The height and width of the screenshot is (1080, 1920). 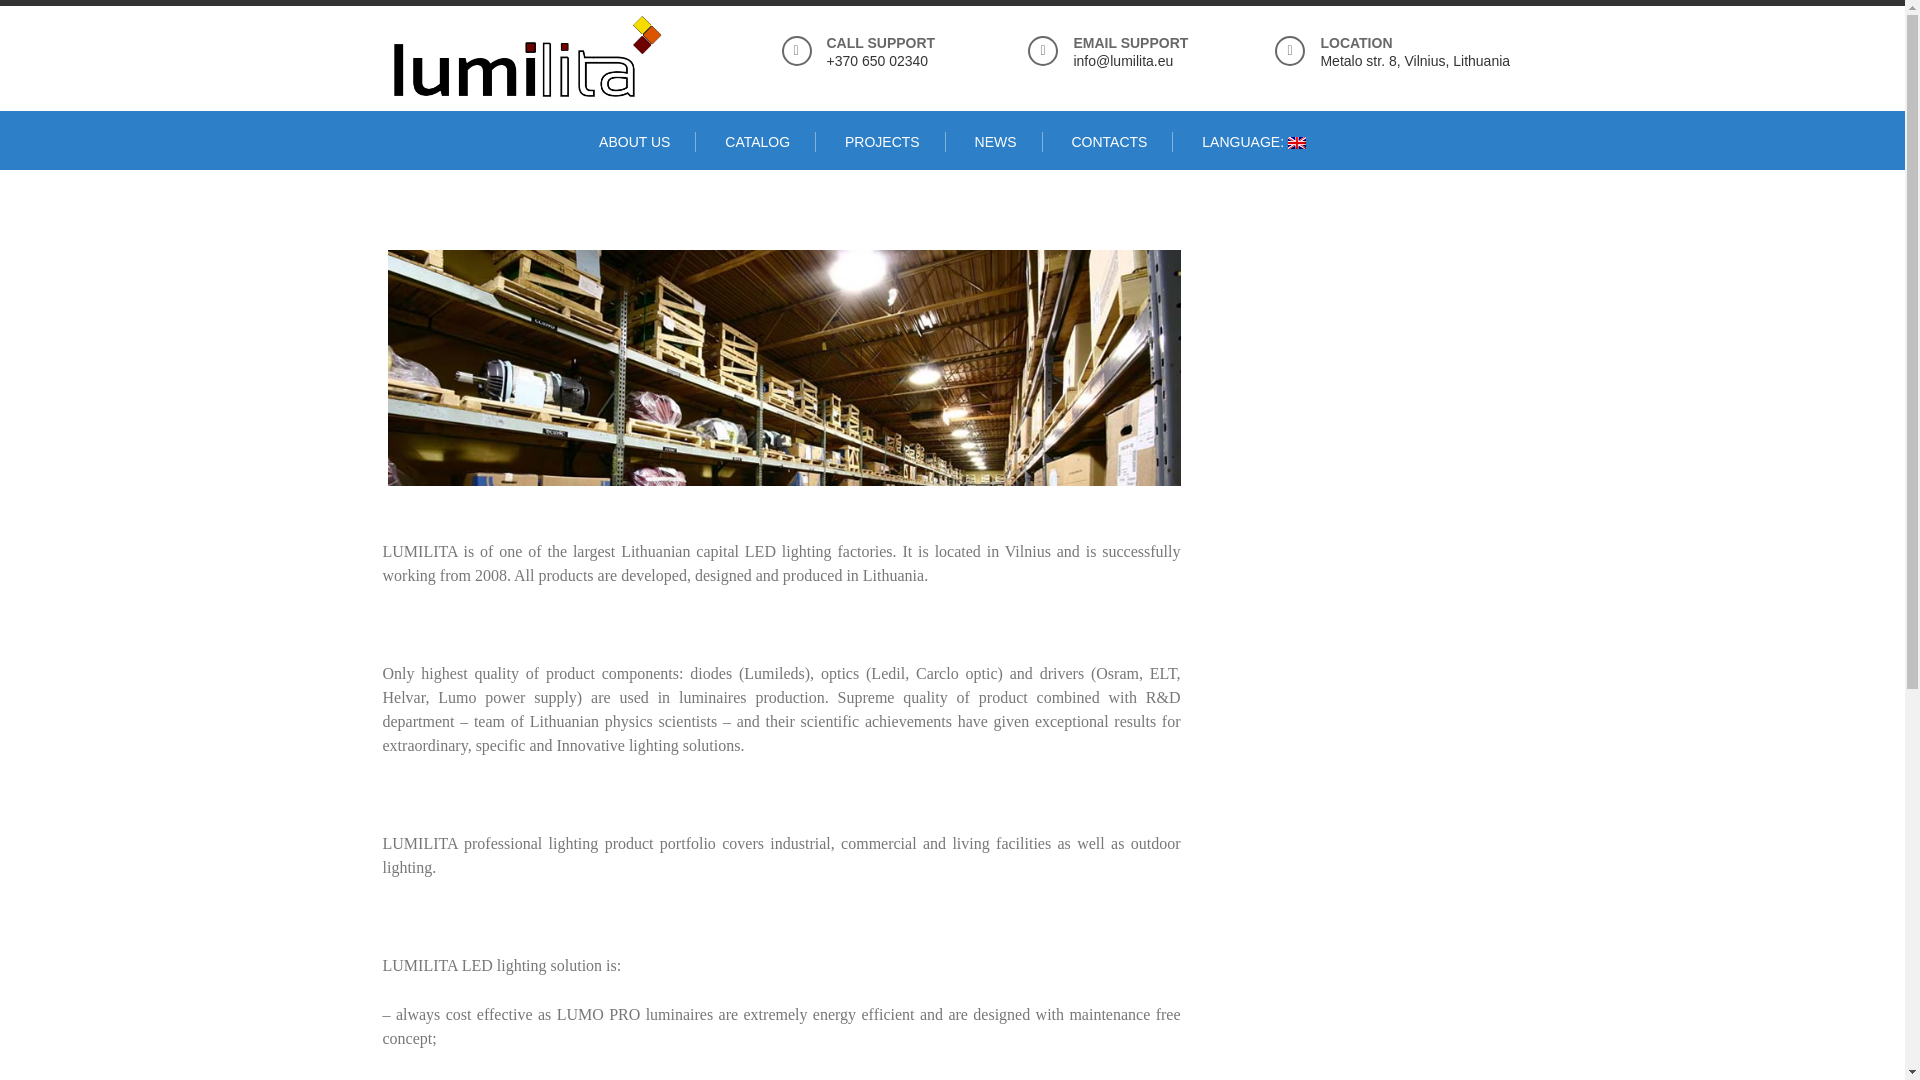 What do you see at coordinates (1253, 142) in the screenshot?
I see `LANGUAGE: ` at bounding box center [1253, 142].